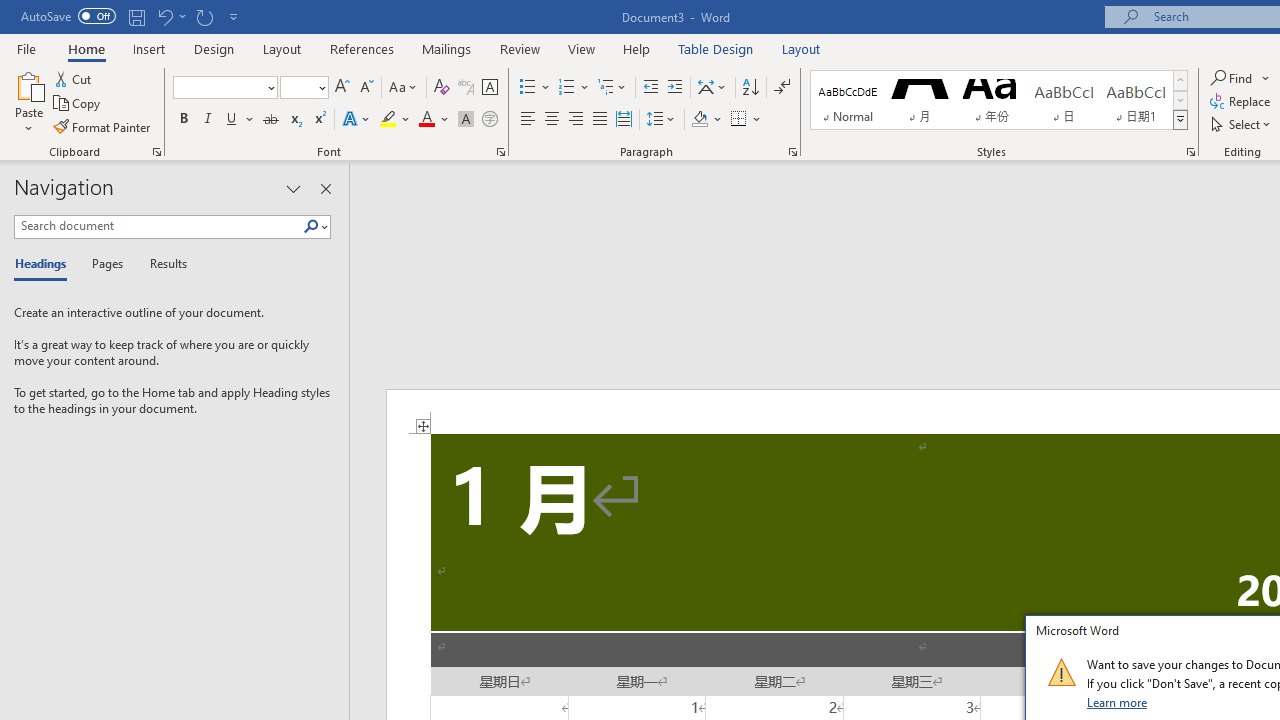 Image resolution: width=1280 pixels, height=720 pixels. I want to click on Align Left, so click(528, 120).